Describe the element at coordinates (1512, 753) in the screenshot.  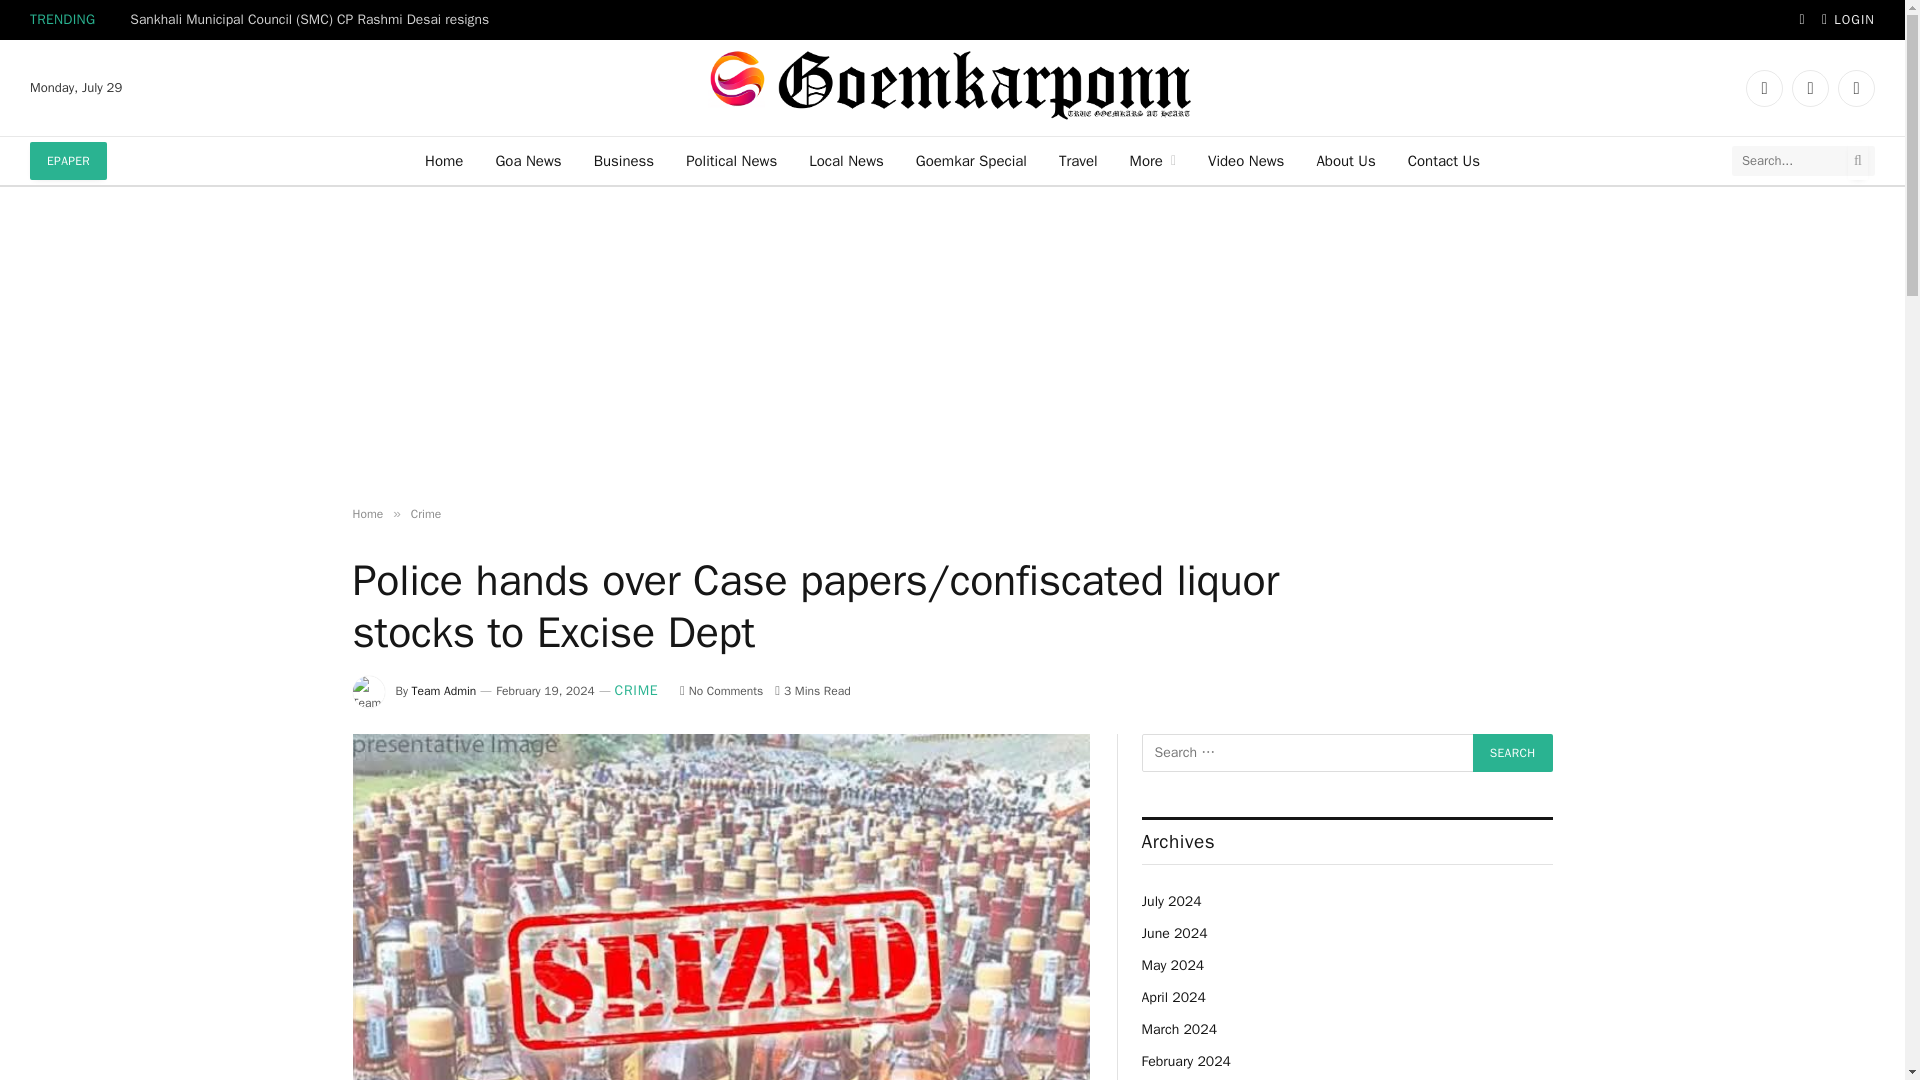
I see `Search` at that location.